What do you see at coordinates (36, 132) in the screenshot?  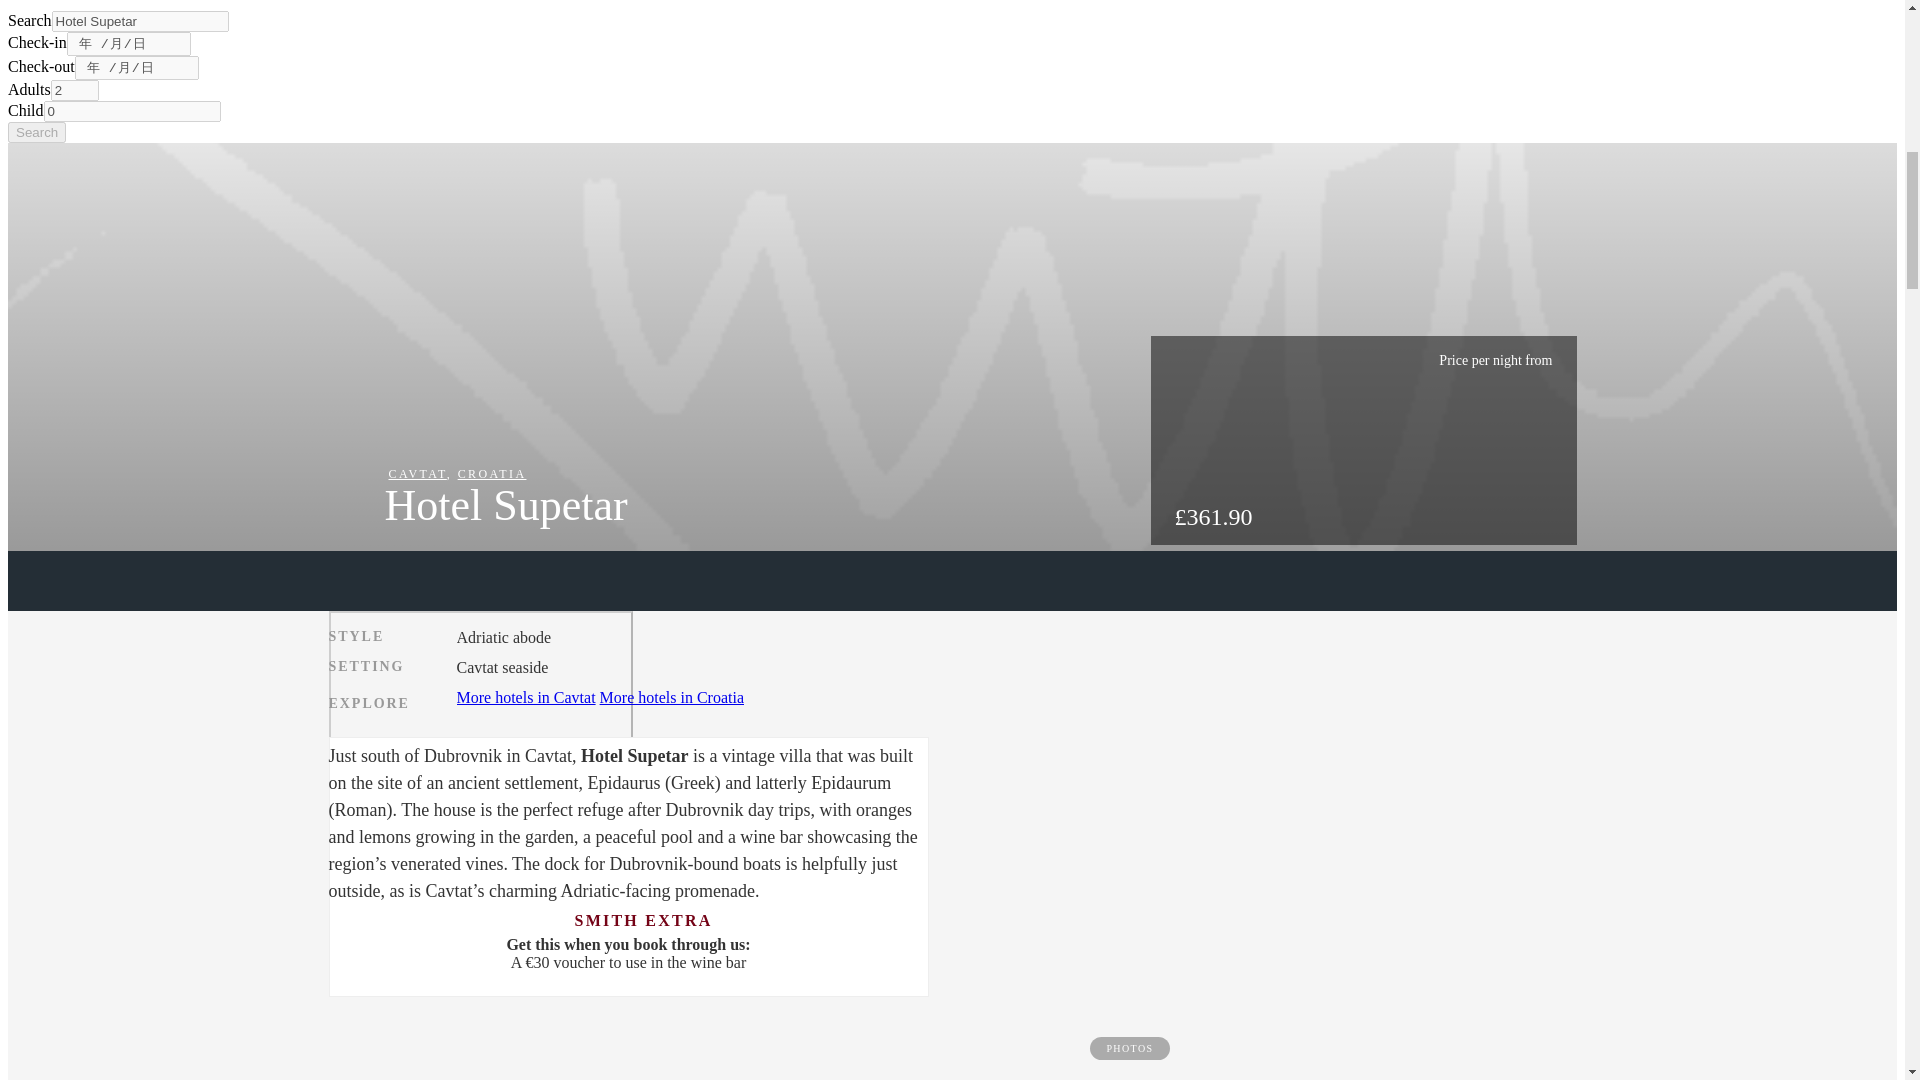 I see `Search` at bounding box center [36, 132].